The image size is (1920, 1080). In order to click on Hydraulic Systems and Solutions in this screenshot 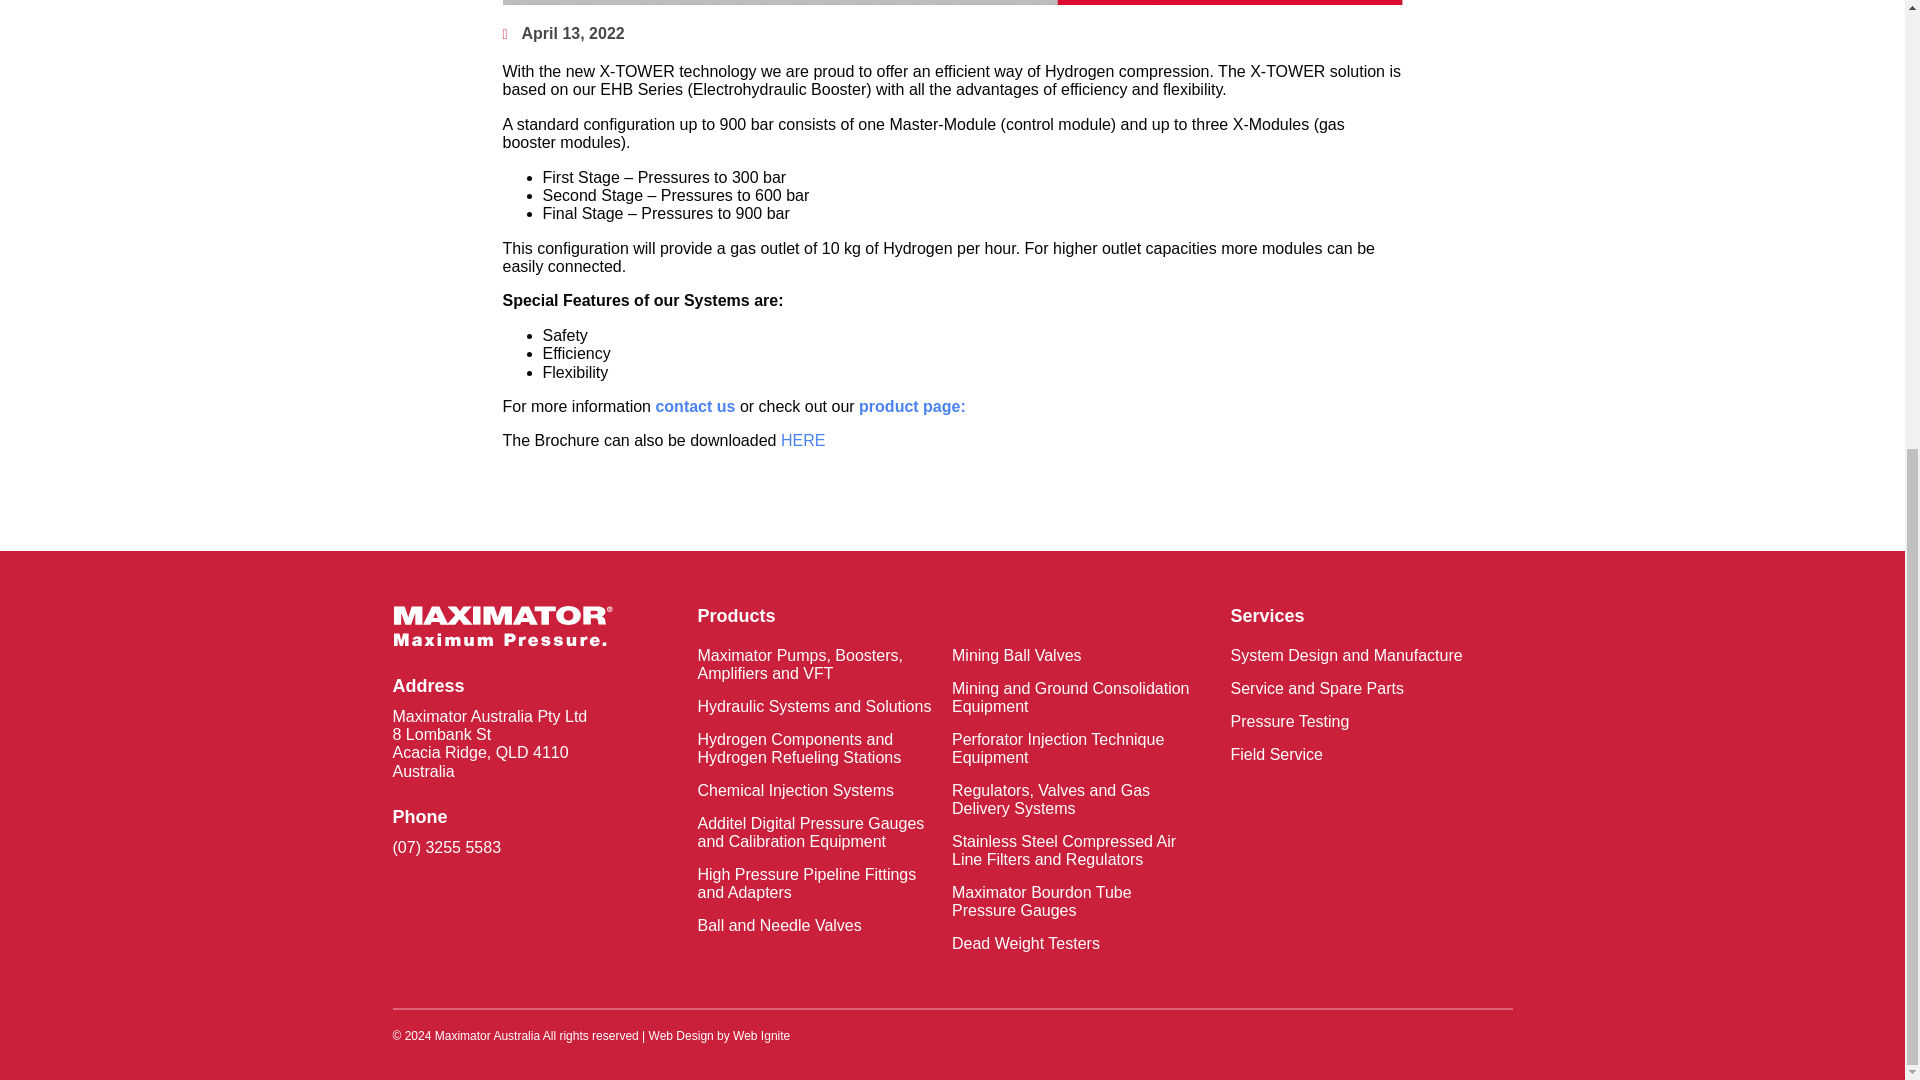, I will do `click(817, 706)`.